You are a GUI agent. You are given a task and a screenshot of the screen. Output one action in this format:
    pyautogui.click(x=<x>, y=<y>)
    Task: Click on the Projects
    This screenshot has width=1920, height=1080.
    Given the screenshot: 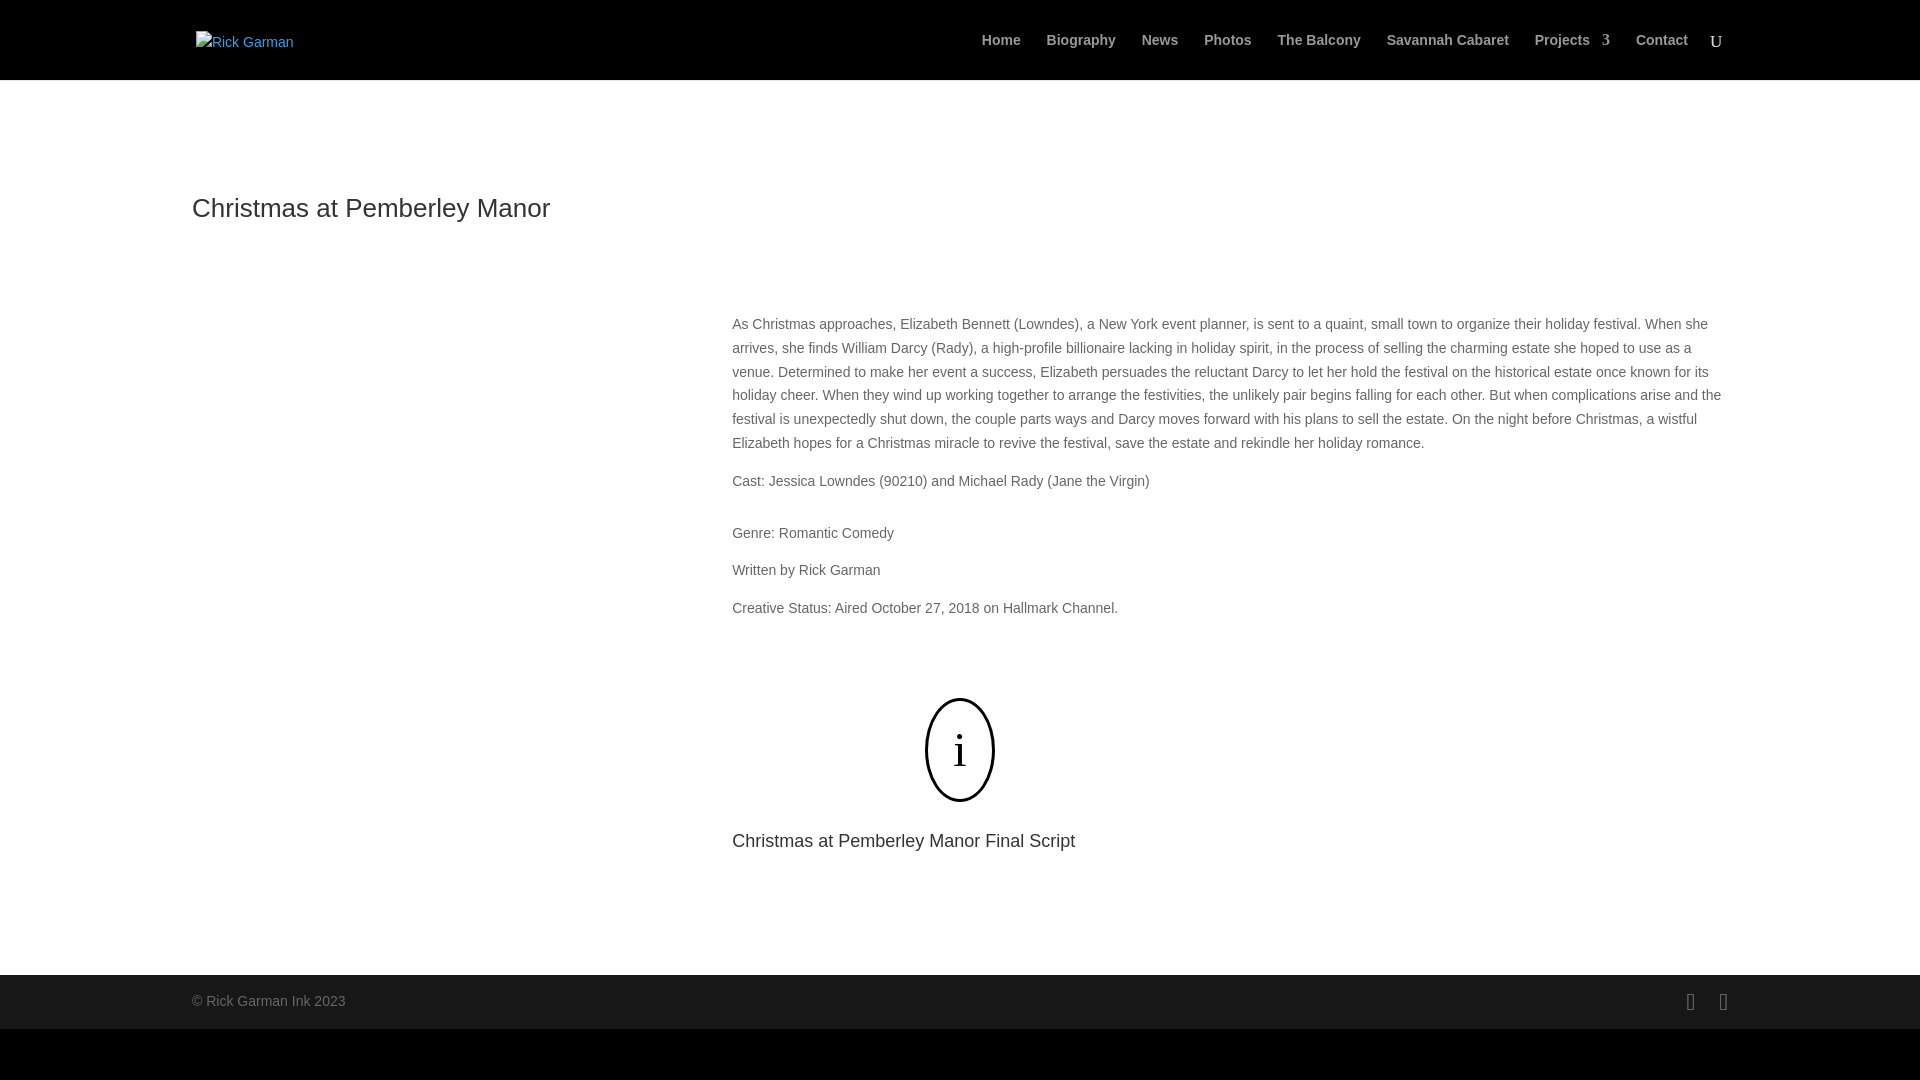 What is the action you would take?
    pyautogui.click(x=1572, y=56)
    